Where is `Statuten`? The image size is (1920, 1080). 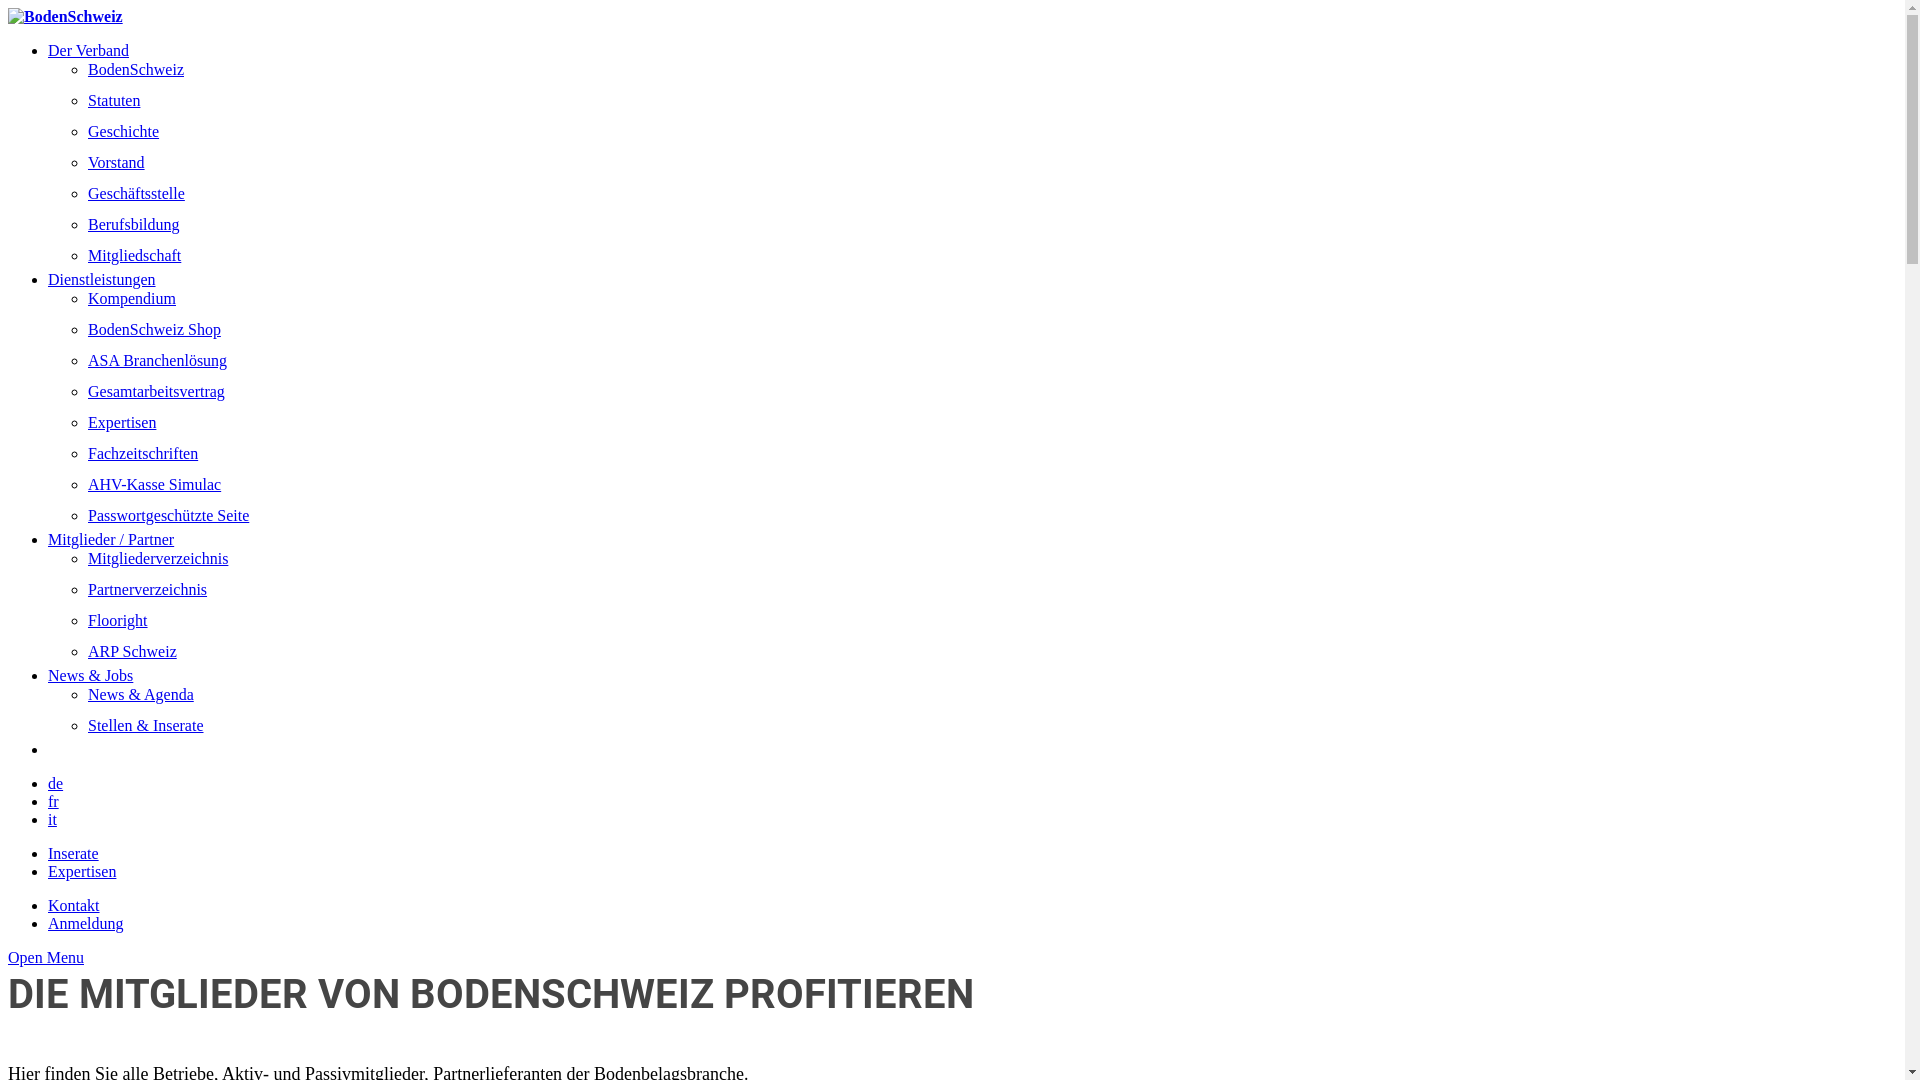 Statuten is located at coordinates (114, 100).